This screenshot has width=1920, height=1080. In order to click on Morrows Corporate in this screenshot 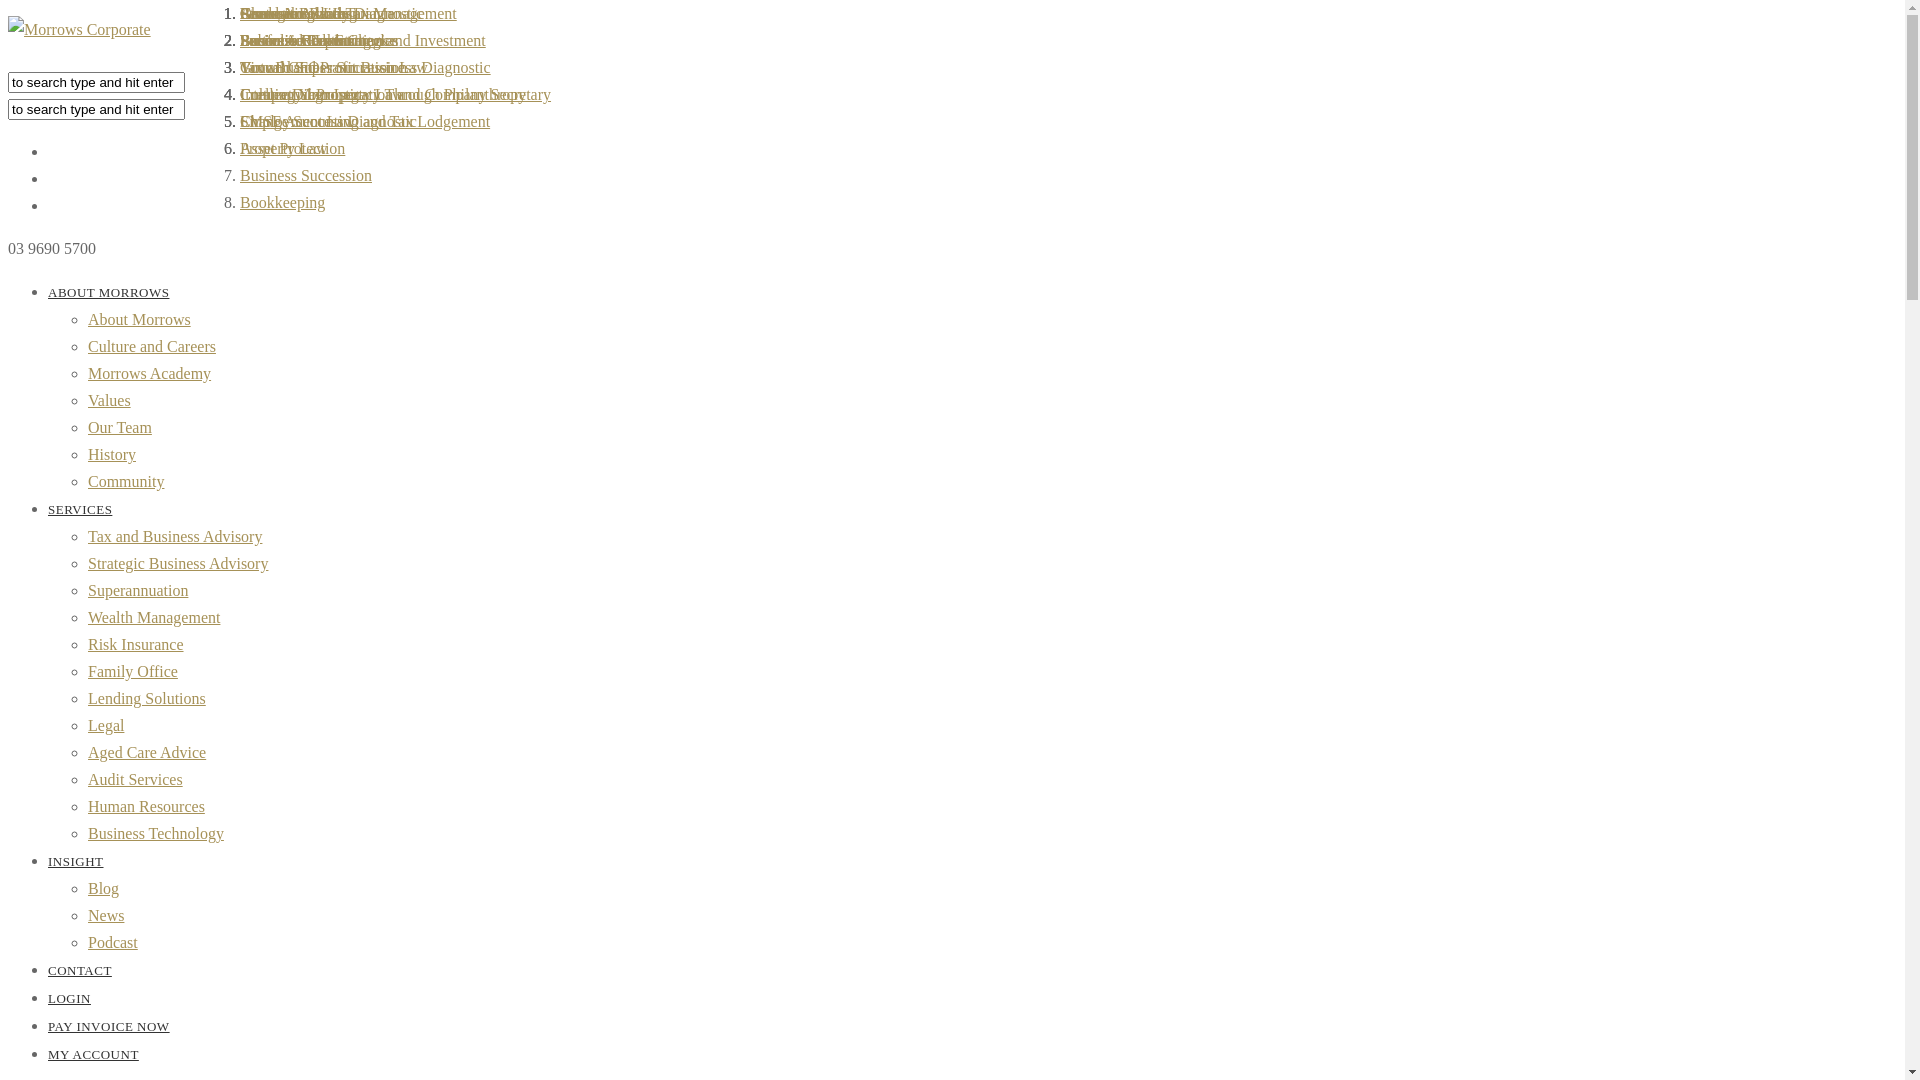, I will do `click(80, 30)`.